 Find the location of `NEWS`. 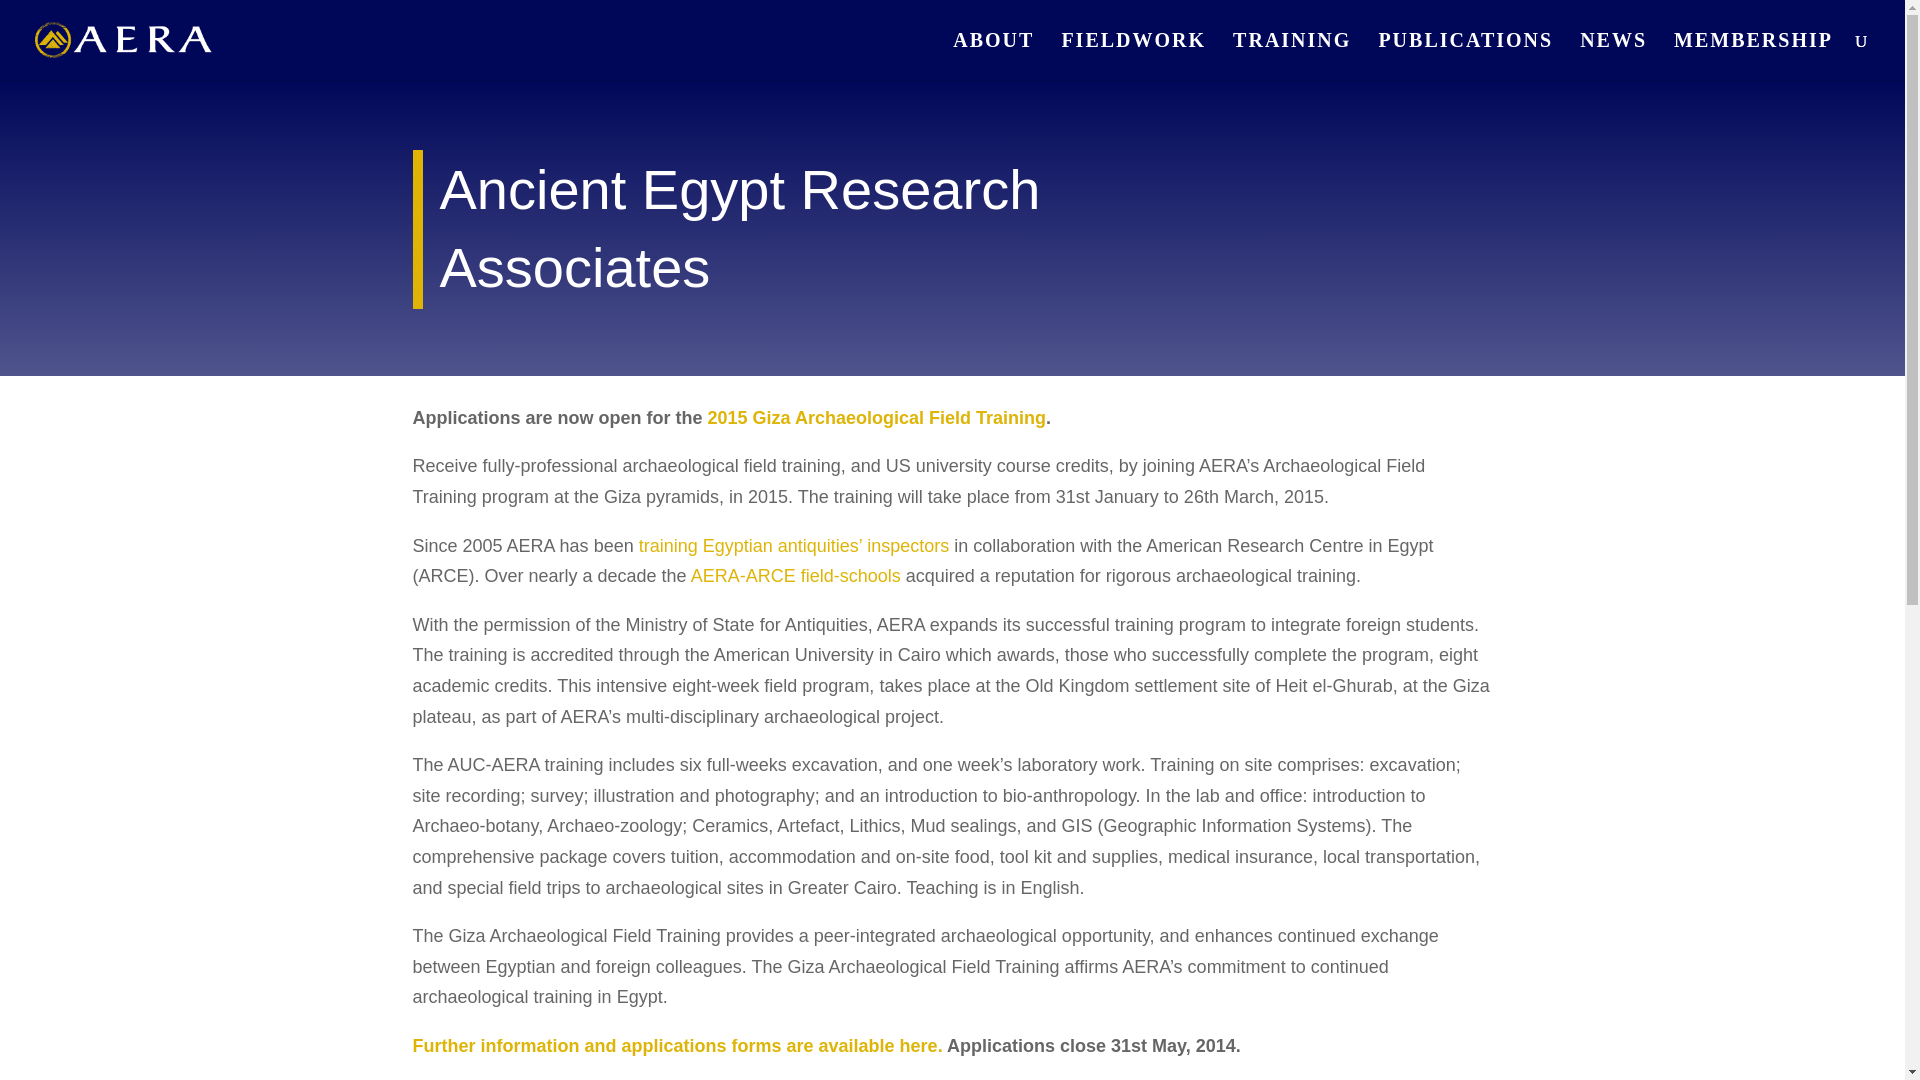

NEWS is located at coordinates (1614, 56).